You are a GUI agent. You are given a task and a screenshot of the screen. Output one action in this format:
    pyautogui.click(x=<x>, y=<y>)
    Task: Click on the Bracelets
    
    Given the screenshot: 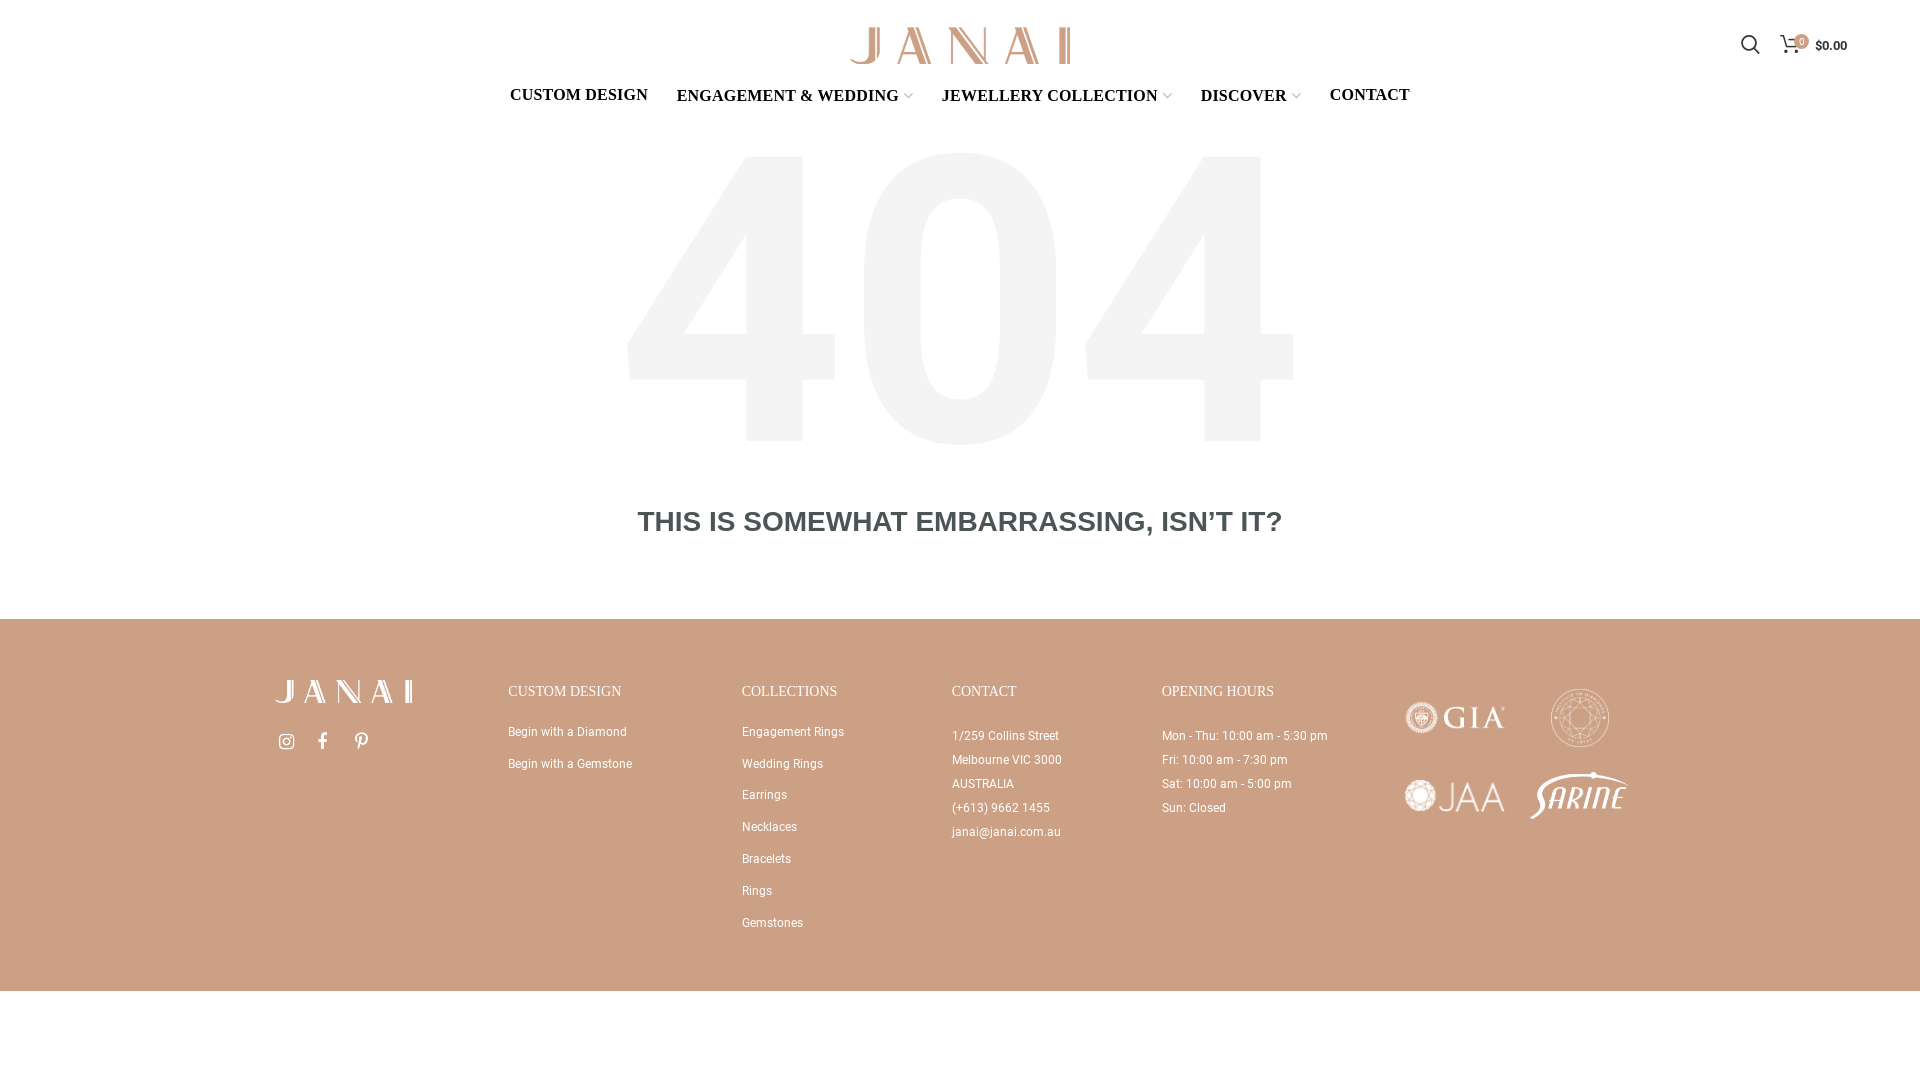 What is the action you would take?
    pyautogui.click(x=766, y=859)
    